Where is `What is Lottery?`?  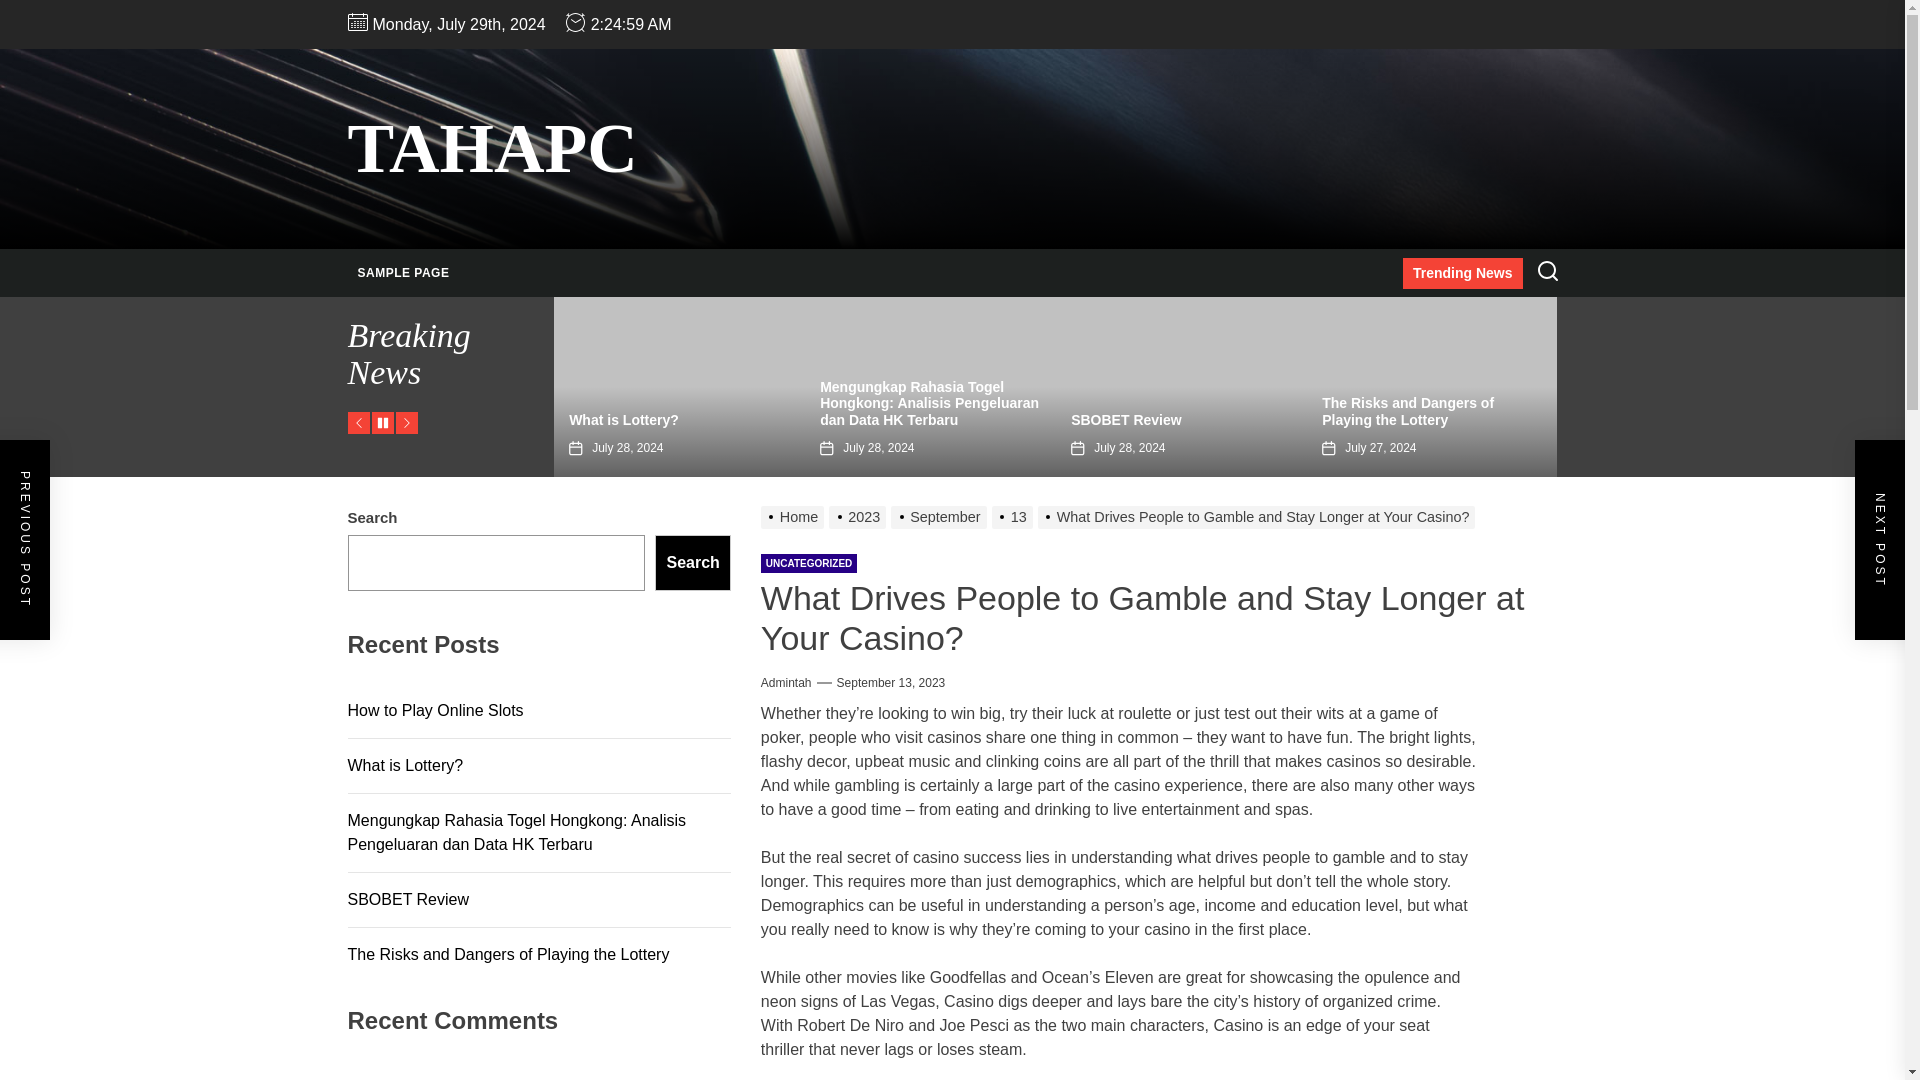 What is Lottery? is located at coordinates (624, 419).